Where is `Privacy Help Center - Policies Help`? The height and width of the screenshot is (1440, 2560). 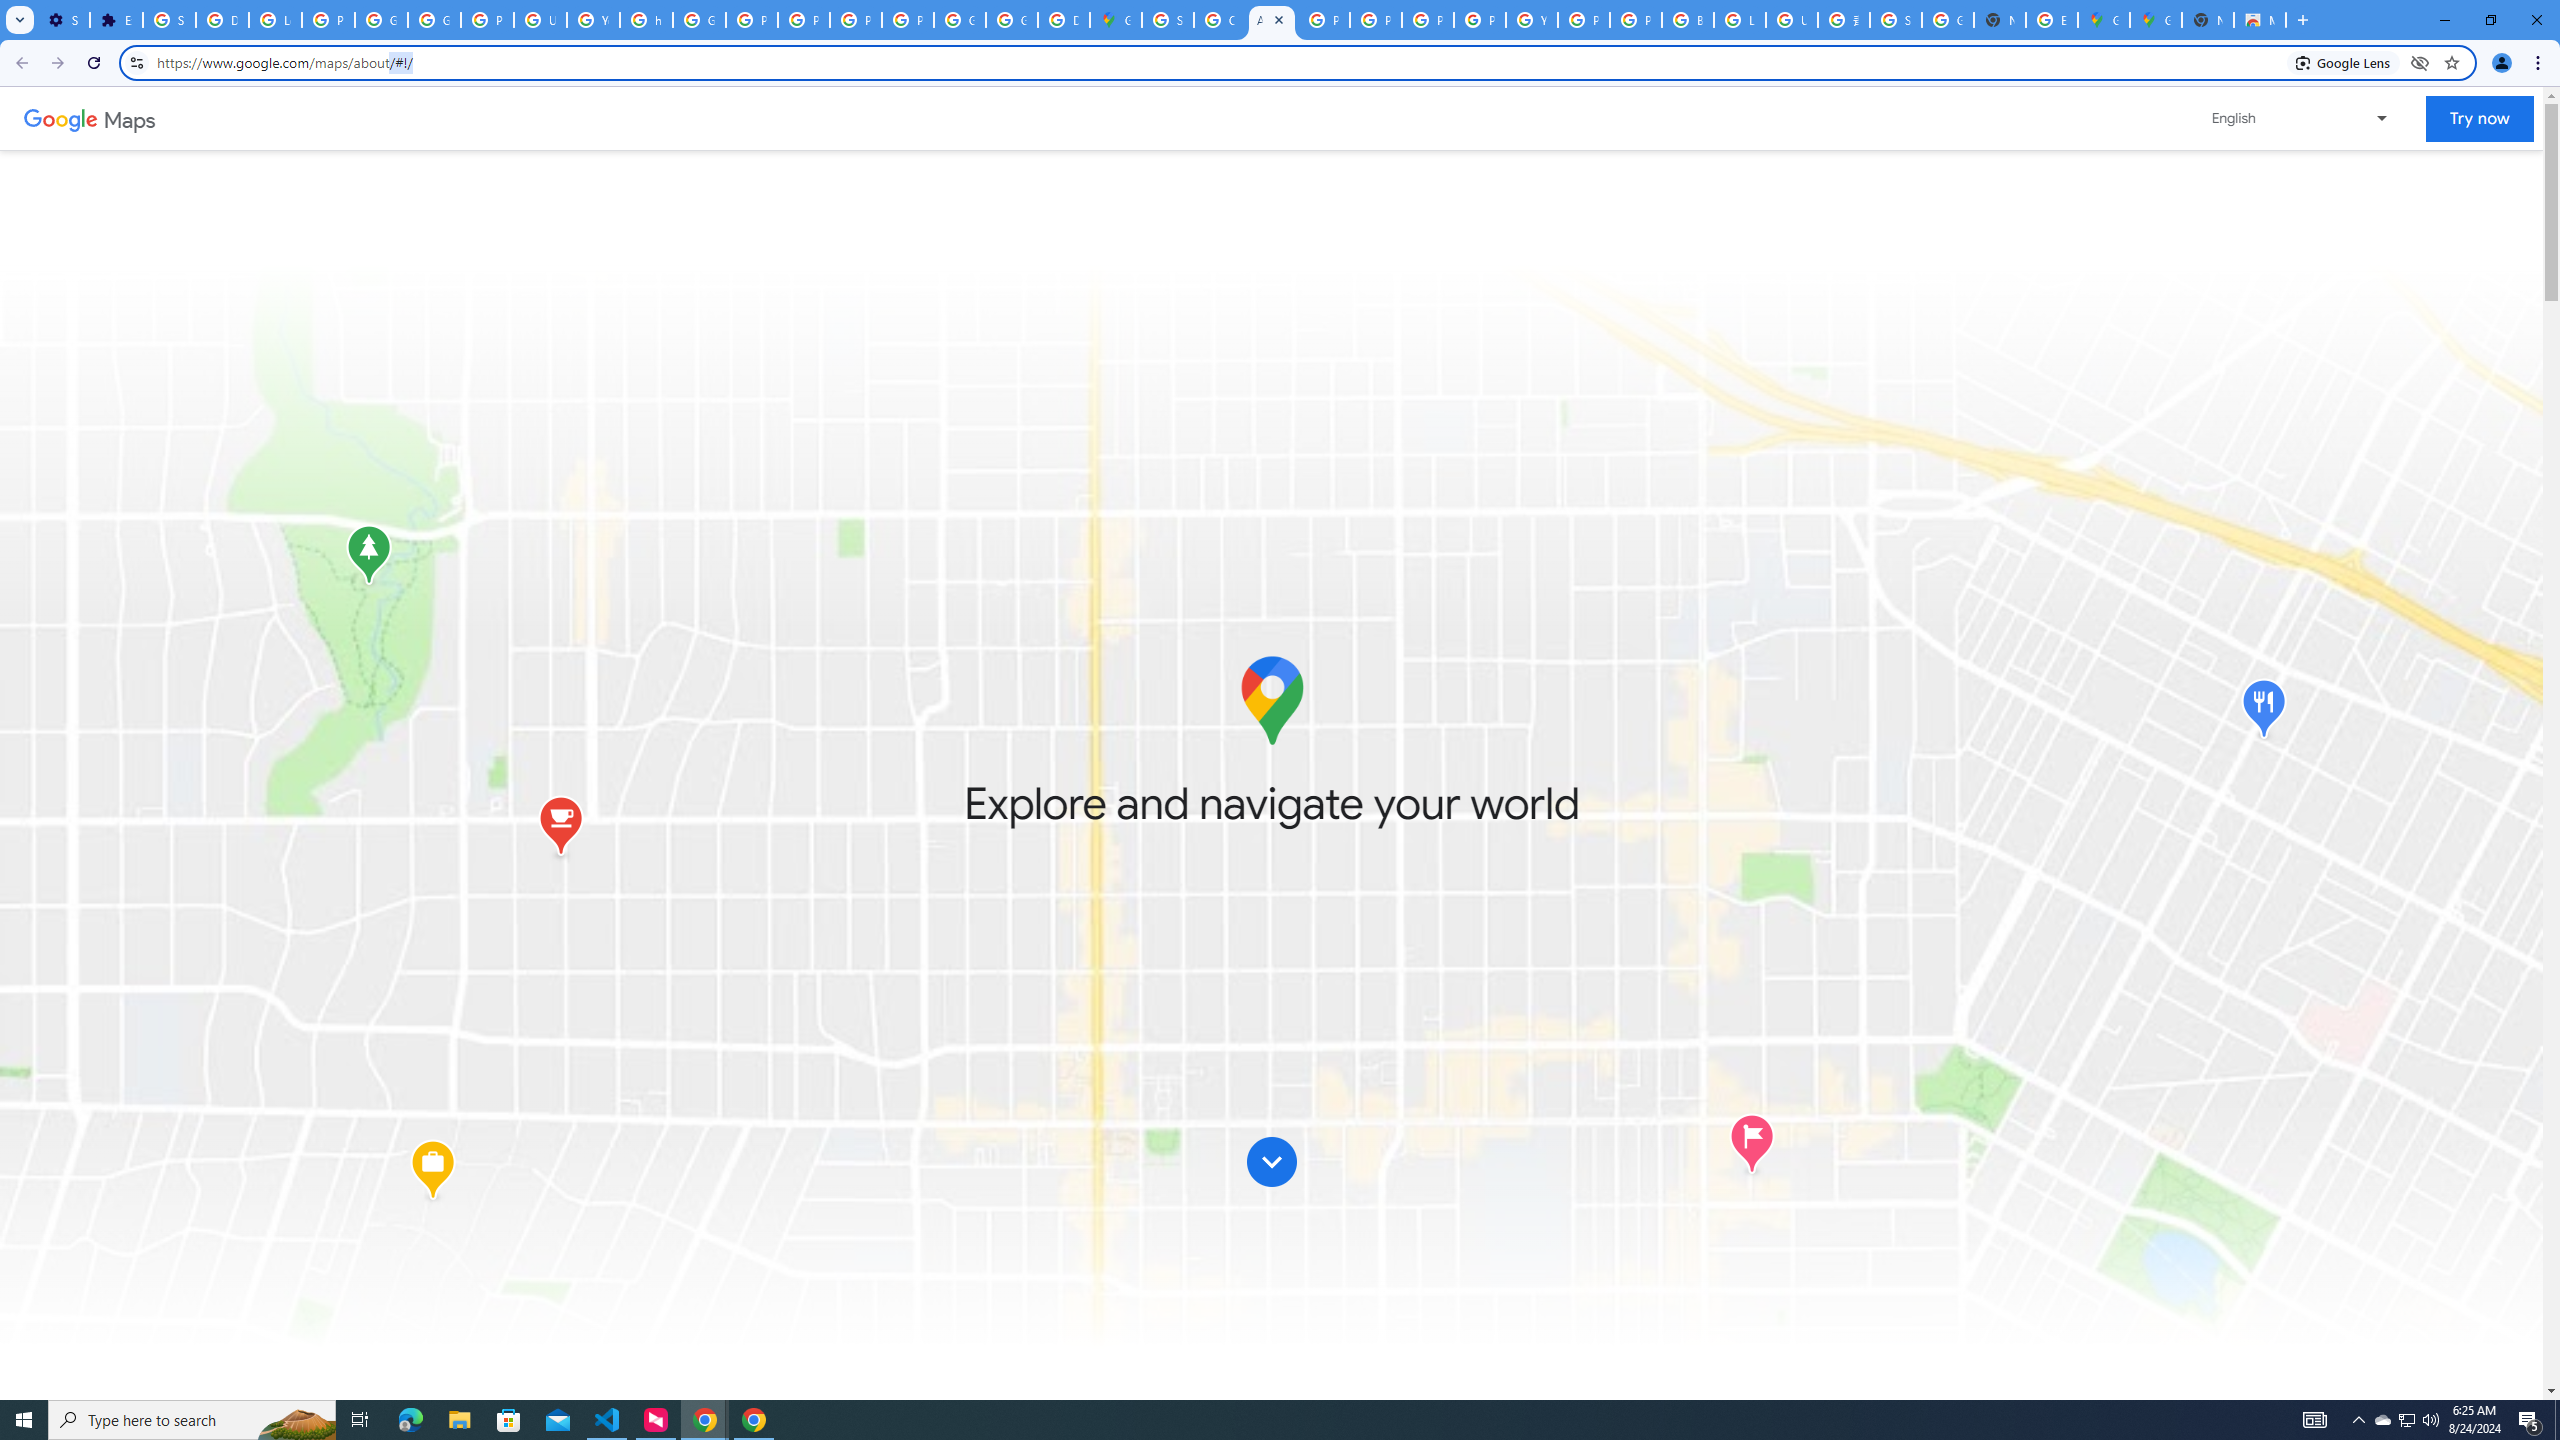
Privacy Help Center - Policies Help is located at coordinates (750, 20).